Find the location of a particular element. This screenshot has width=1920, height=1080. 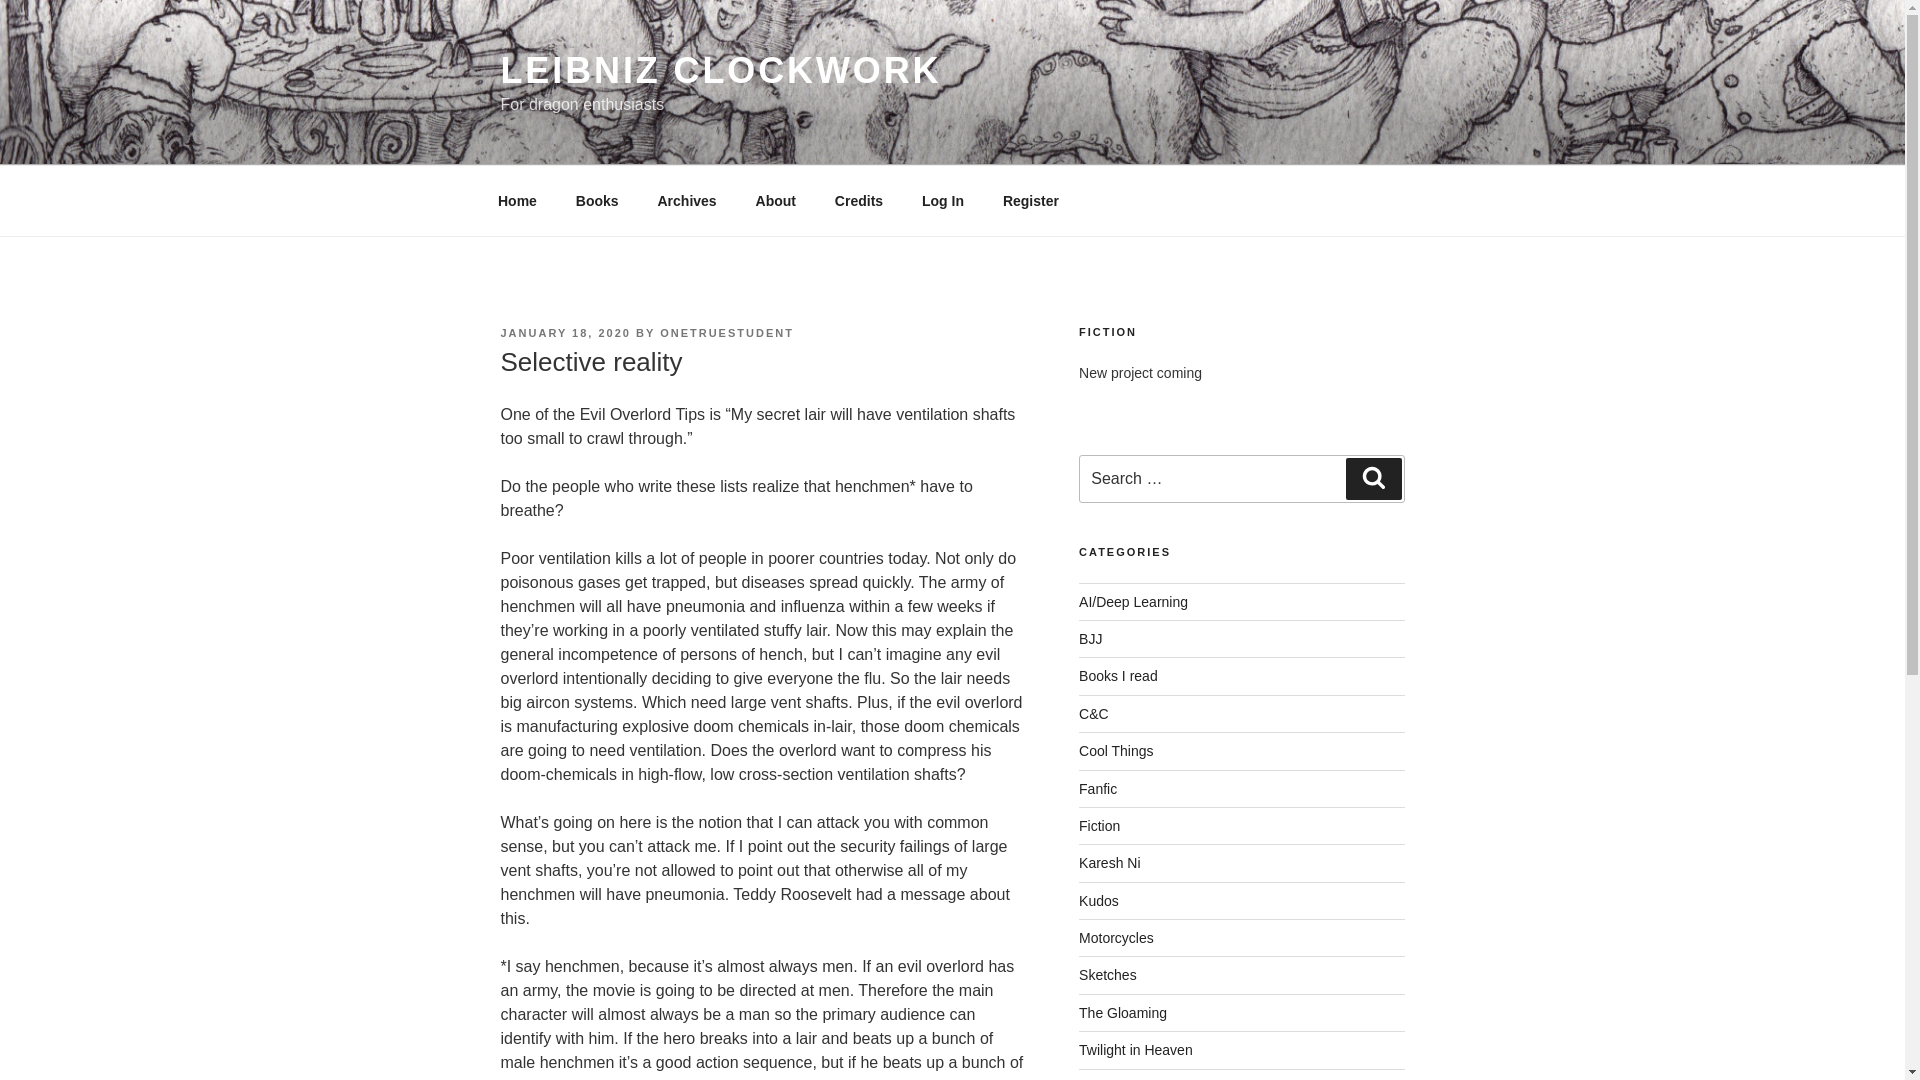

BJJ is located at coordinates (1090, 638).